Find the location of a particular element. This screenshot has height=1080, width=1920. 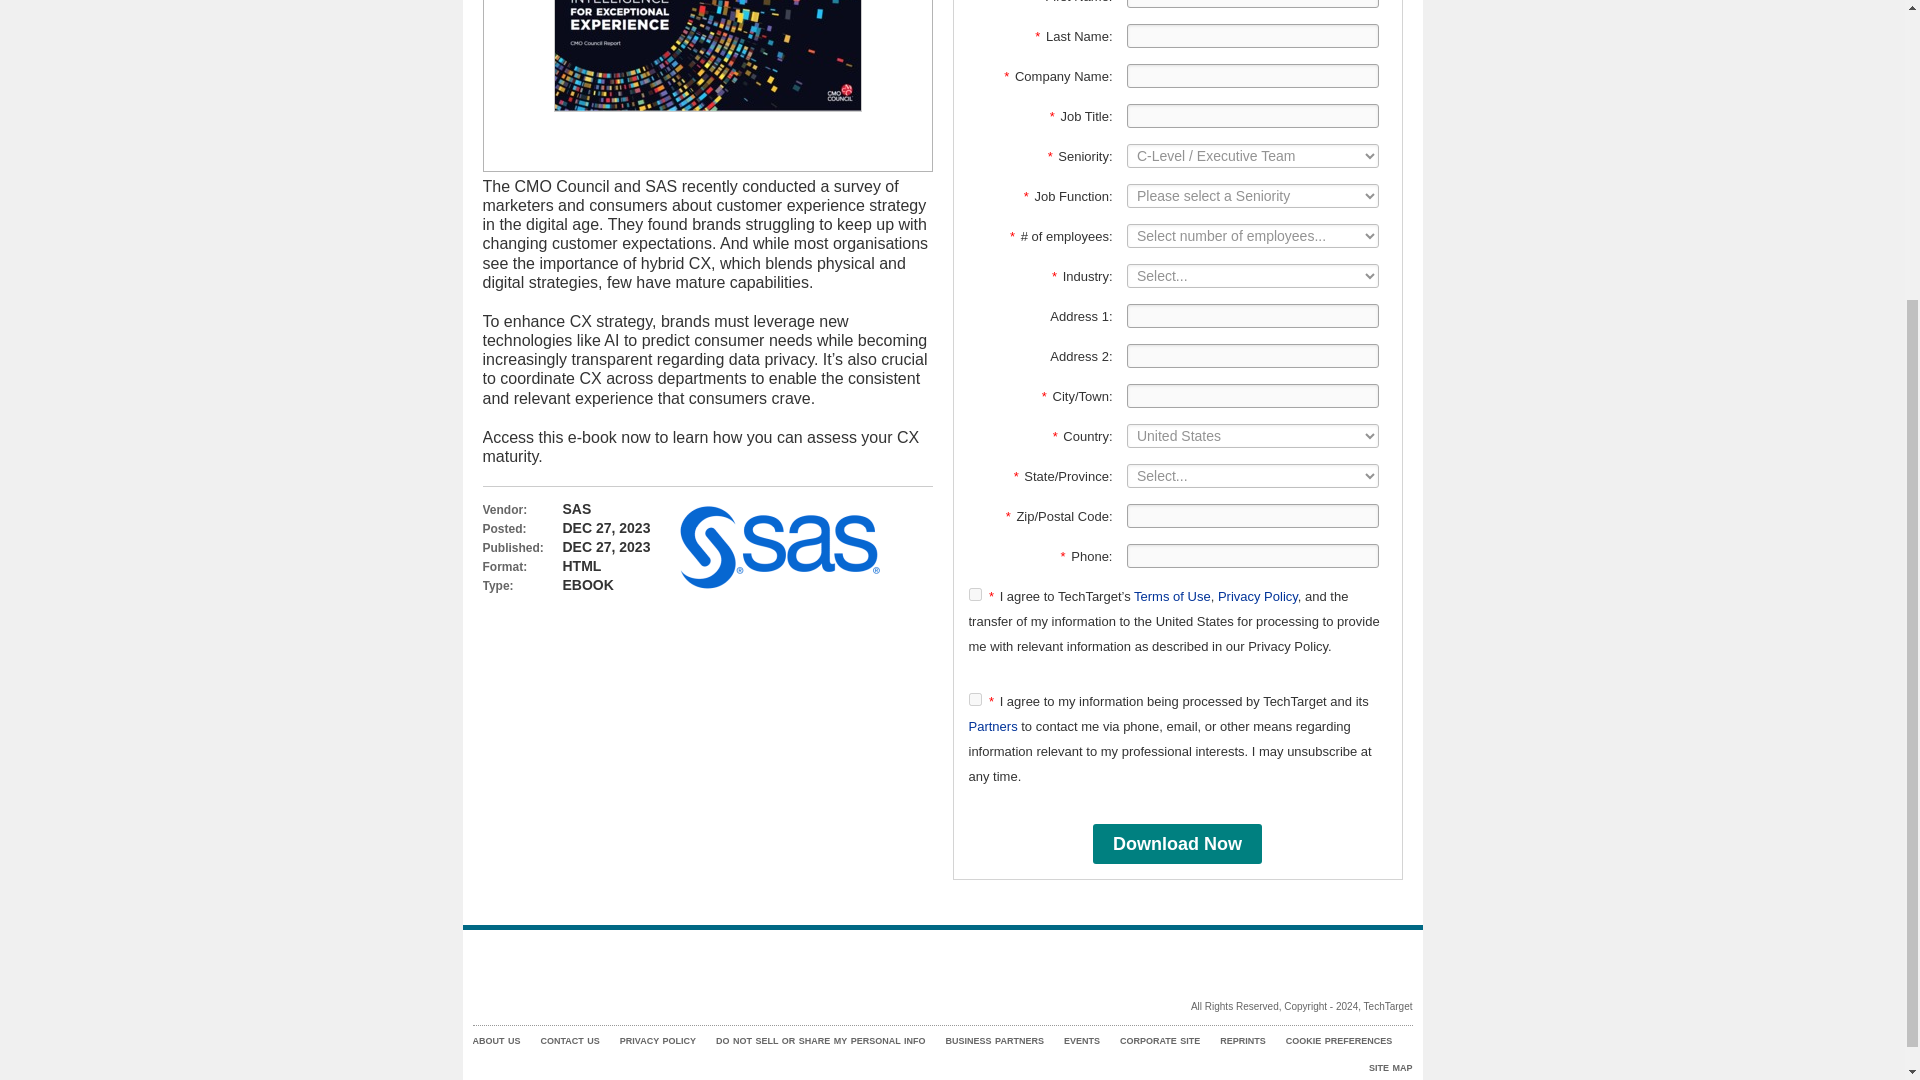

Download Now is located at coordinates (1176, 844).